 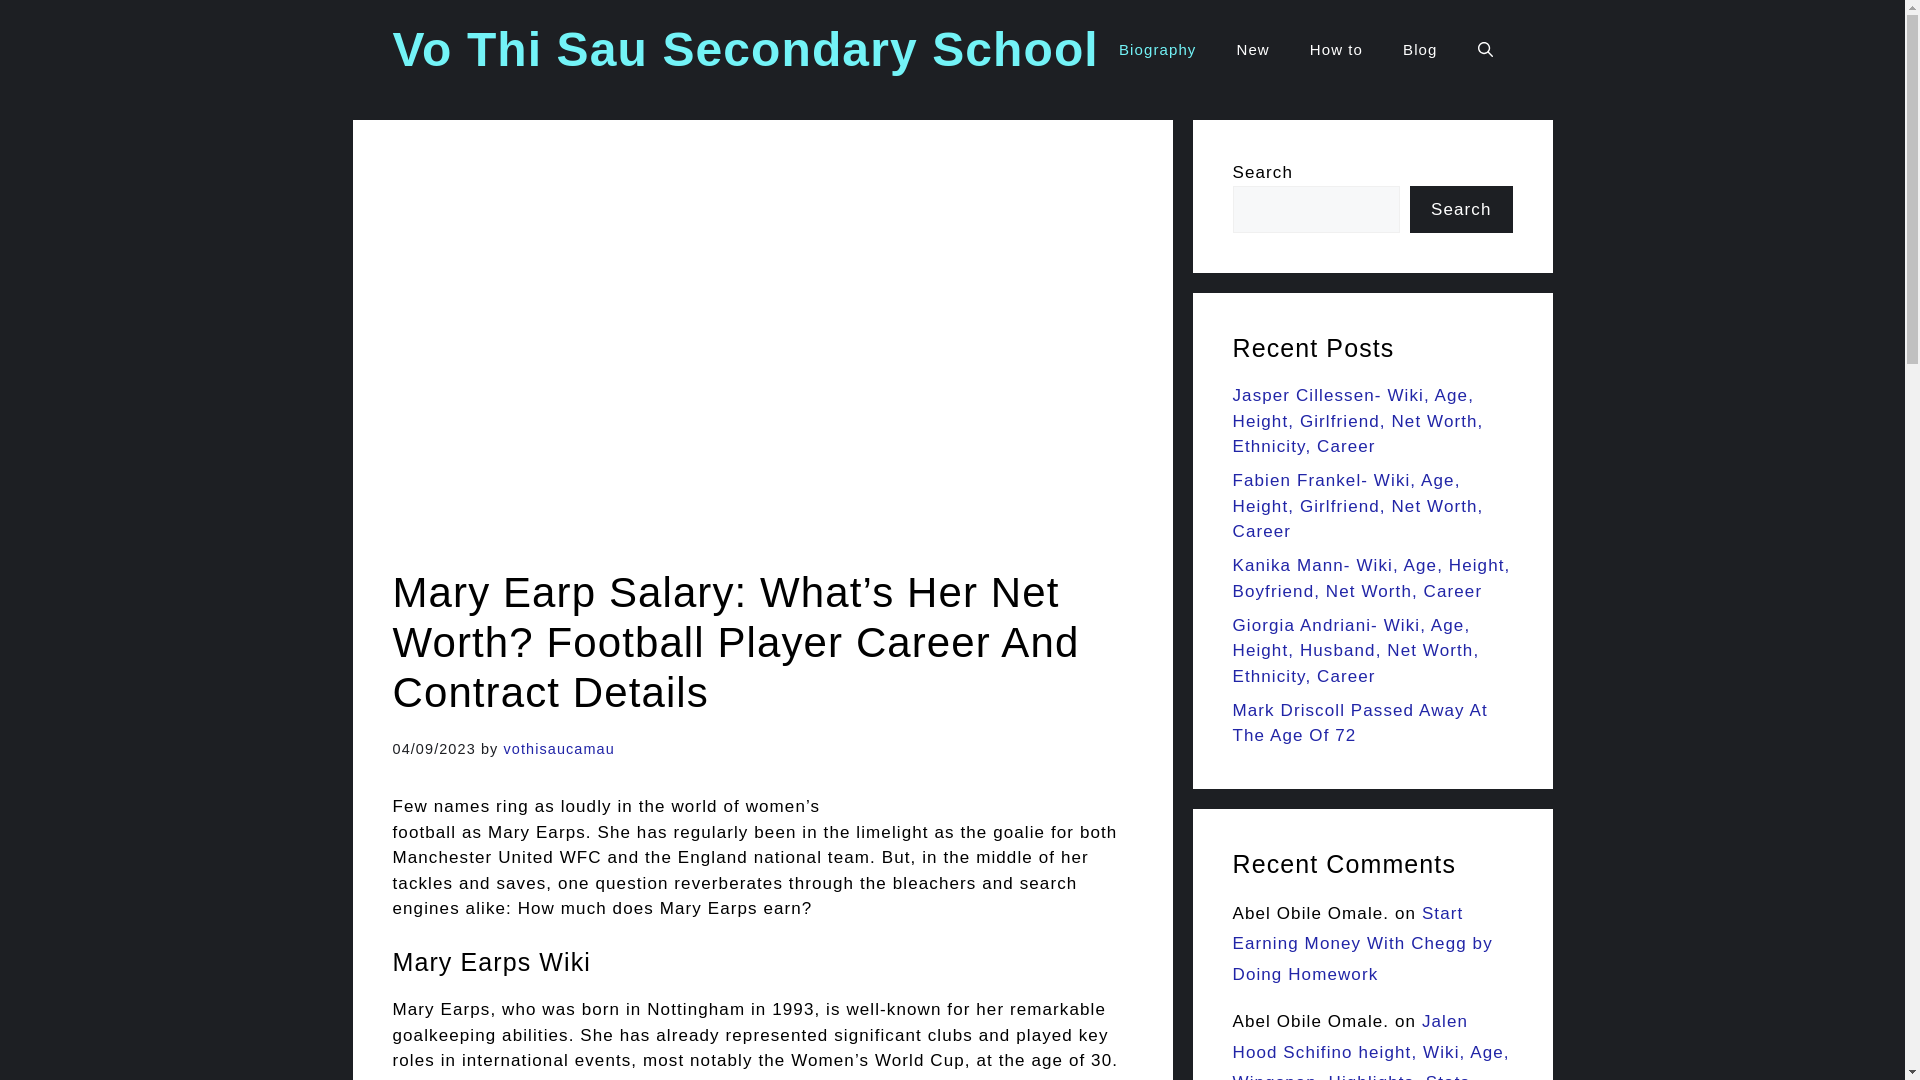 I want to click on Mark Driscoll Passed Away At The Age Of 72, so click(x=1359, y=722).